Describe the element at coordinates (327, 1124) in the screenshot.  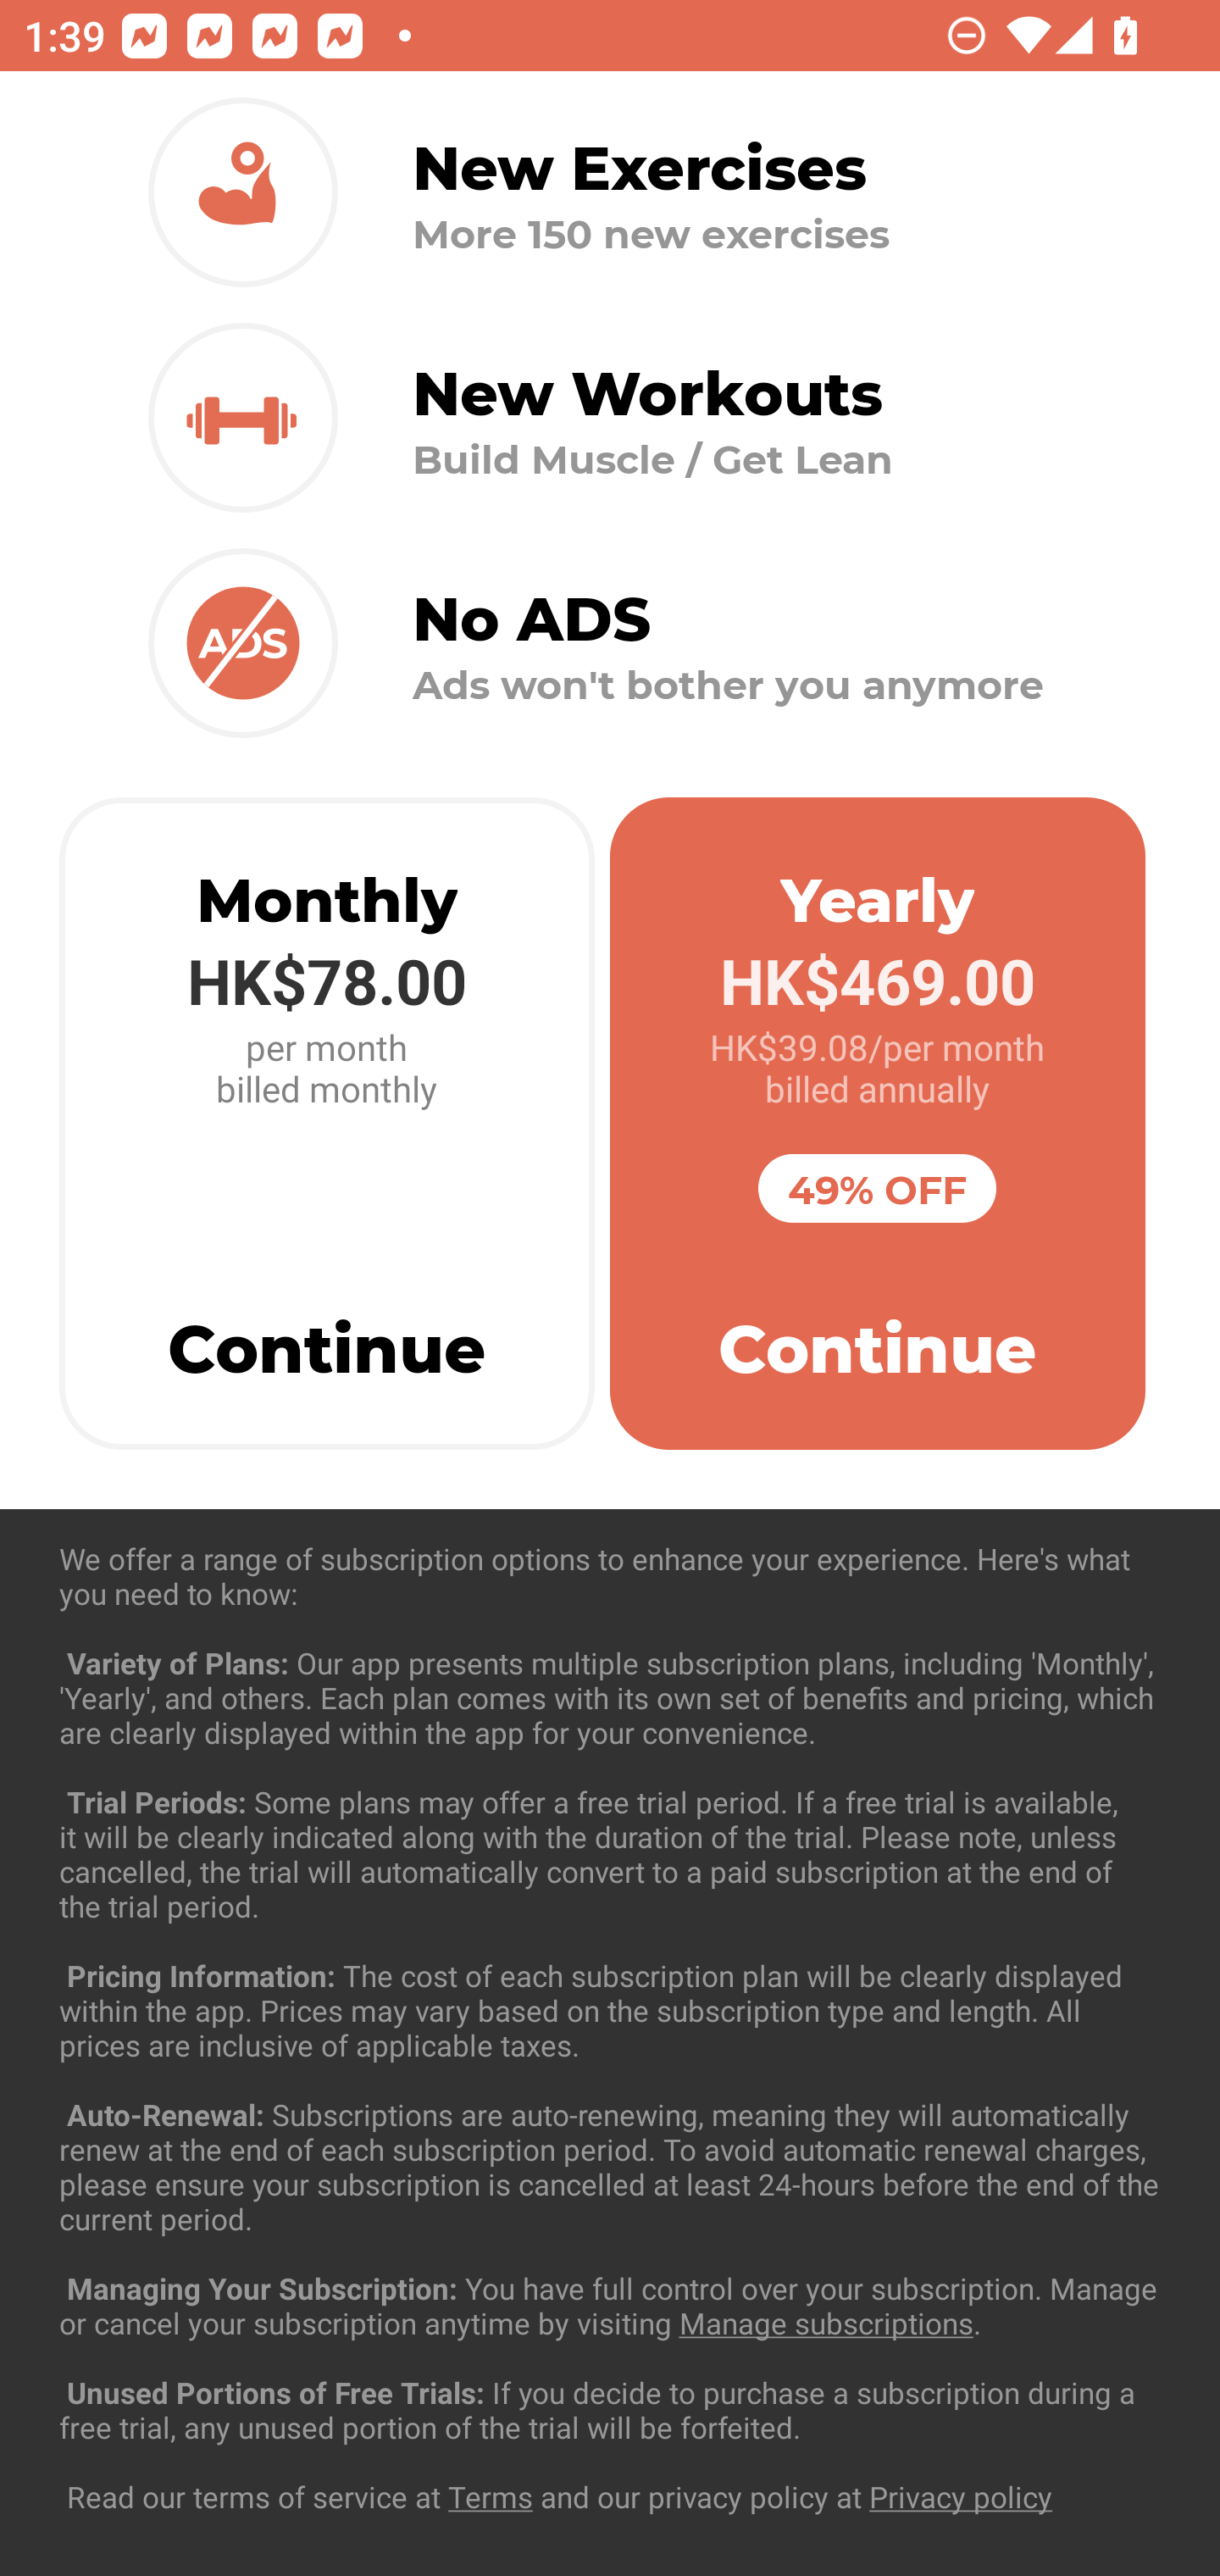
I see `Monthly HK$78.00 per month
billed monthly Continue` at that location.